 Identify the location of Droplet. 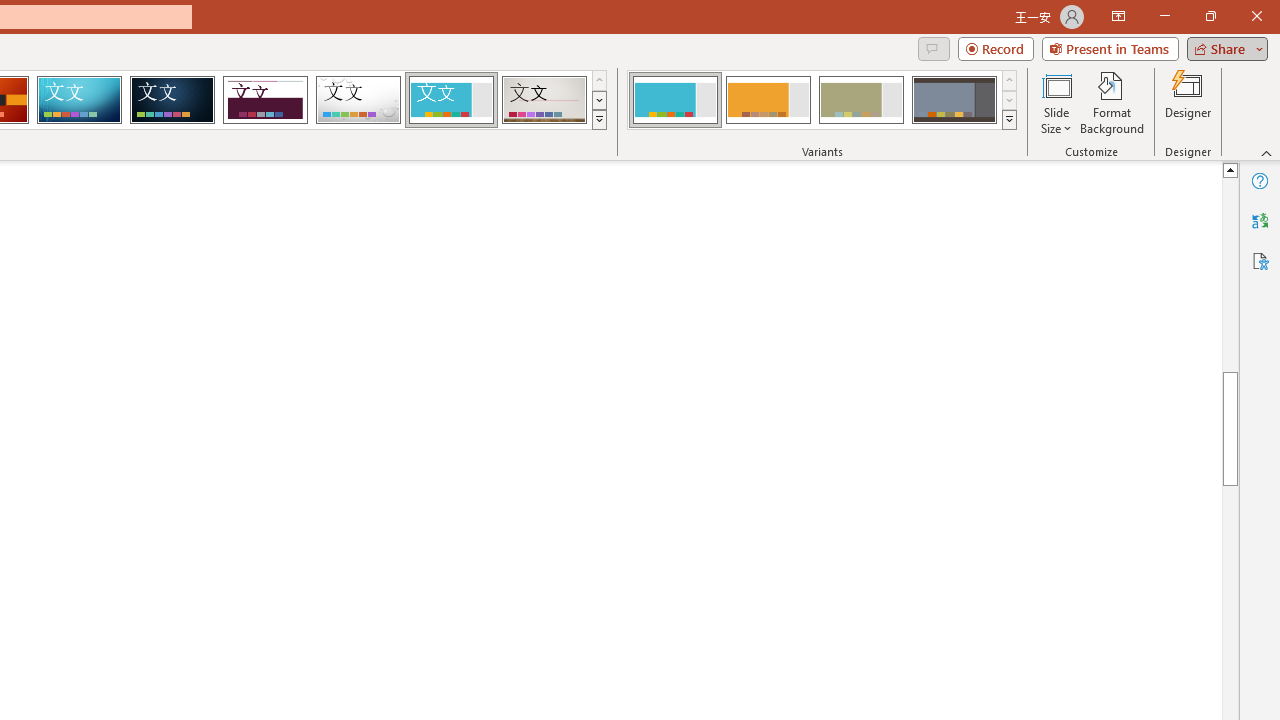
(358, 100).